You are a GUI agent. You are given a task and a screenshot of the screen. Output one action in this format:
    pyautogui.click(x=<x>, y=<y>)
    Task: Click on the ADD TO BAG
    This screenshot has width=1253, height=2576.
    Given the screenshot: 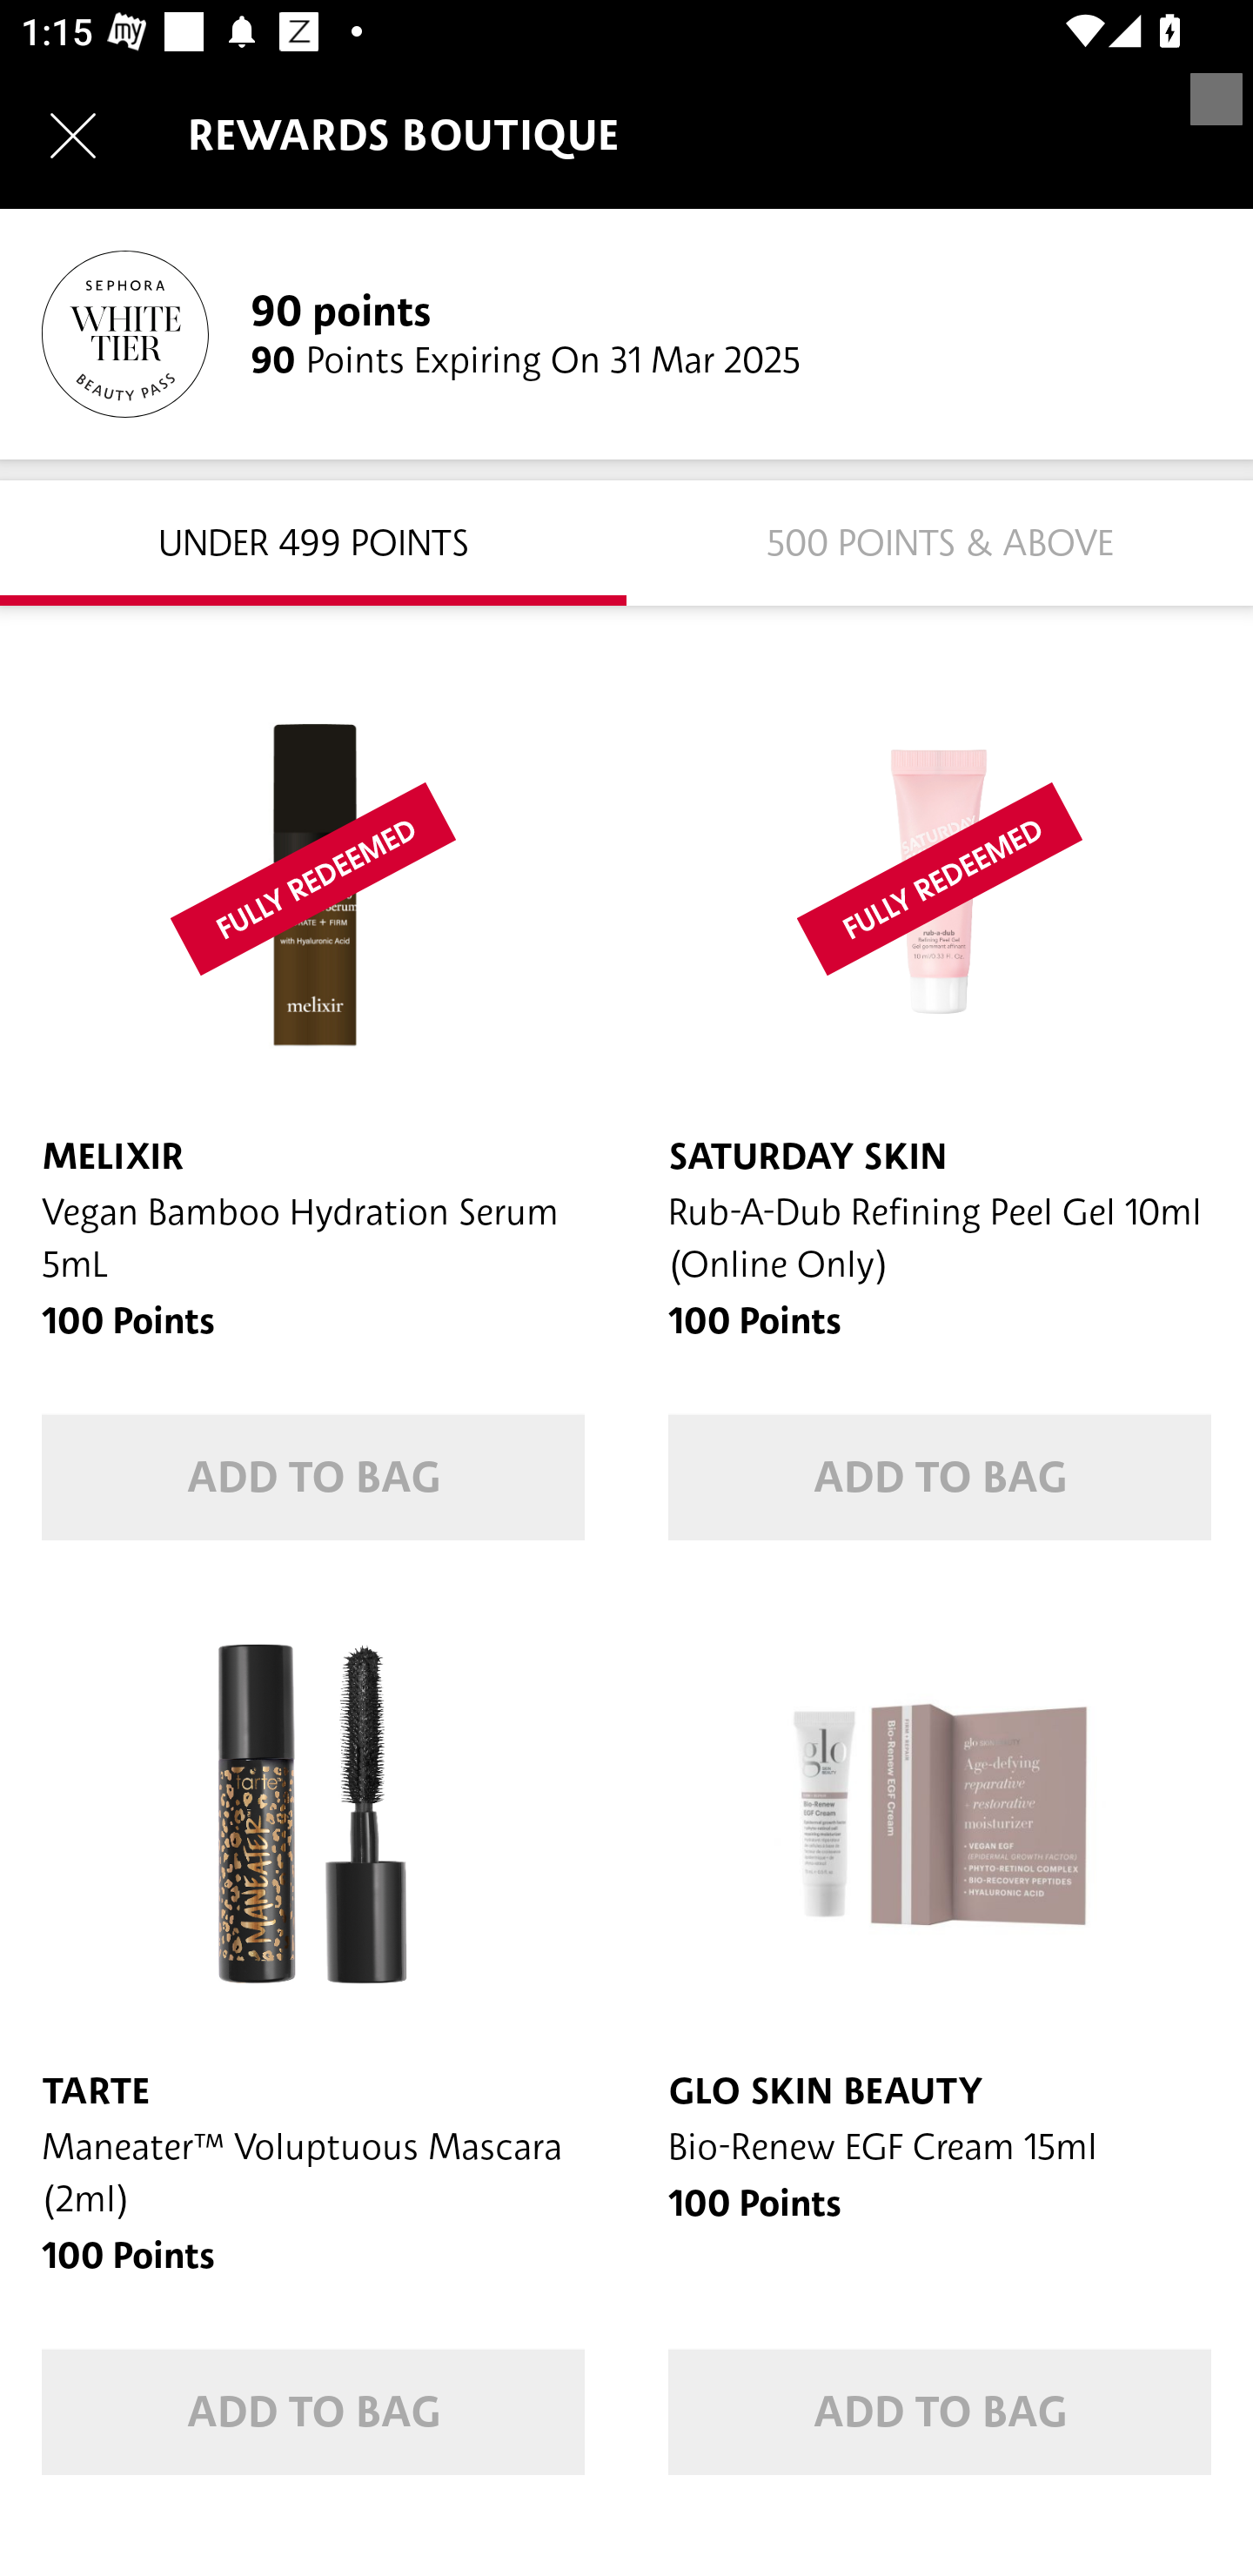 What is the action you would take?
    pyautogui.click(x=940, y=2412)
    